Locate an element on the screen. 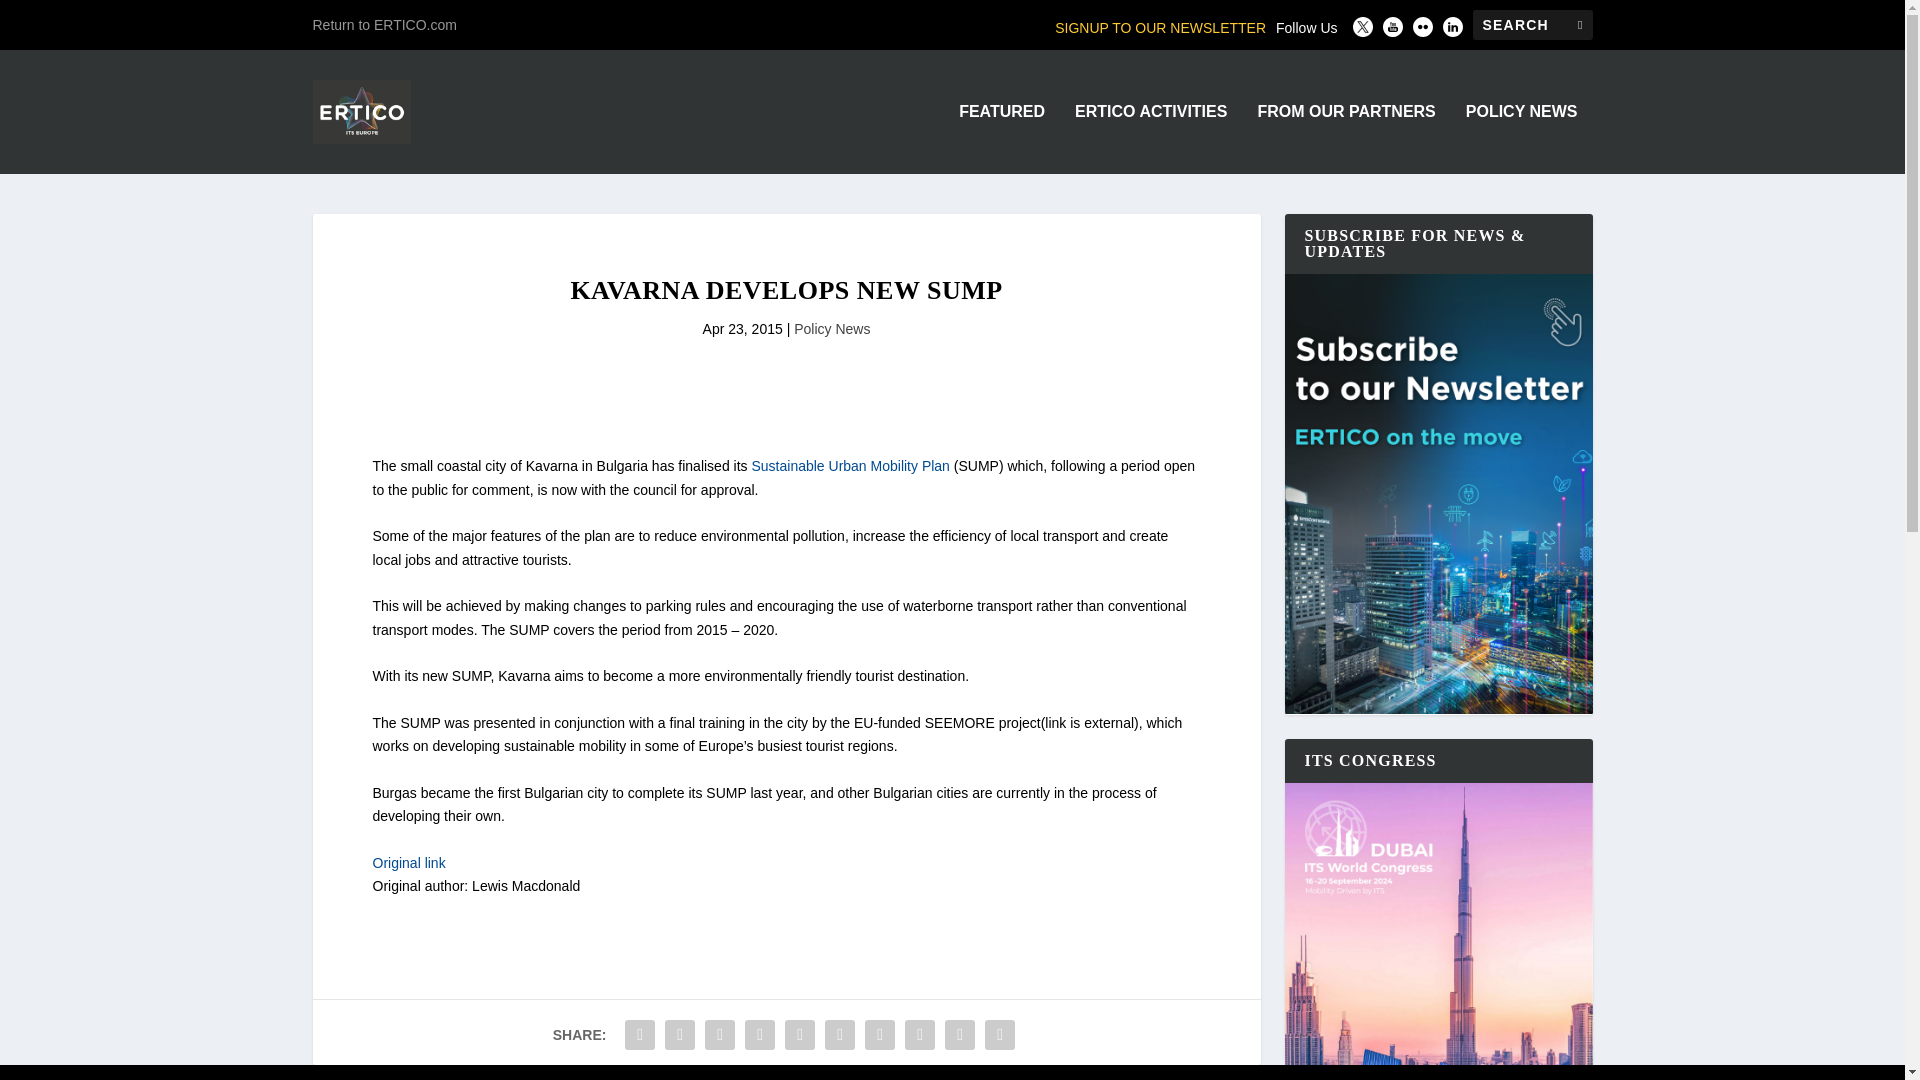 The image size is (1920, 1080). Share "Kavarna develops new SUMP" via Email is located at coordinates (960, 1035).